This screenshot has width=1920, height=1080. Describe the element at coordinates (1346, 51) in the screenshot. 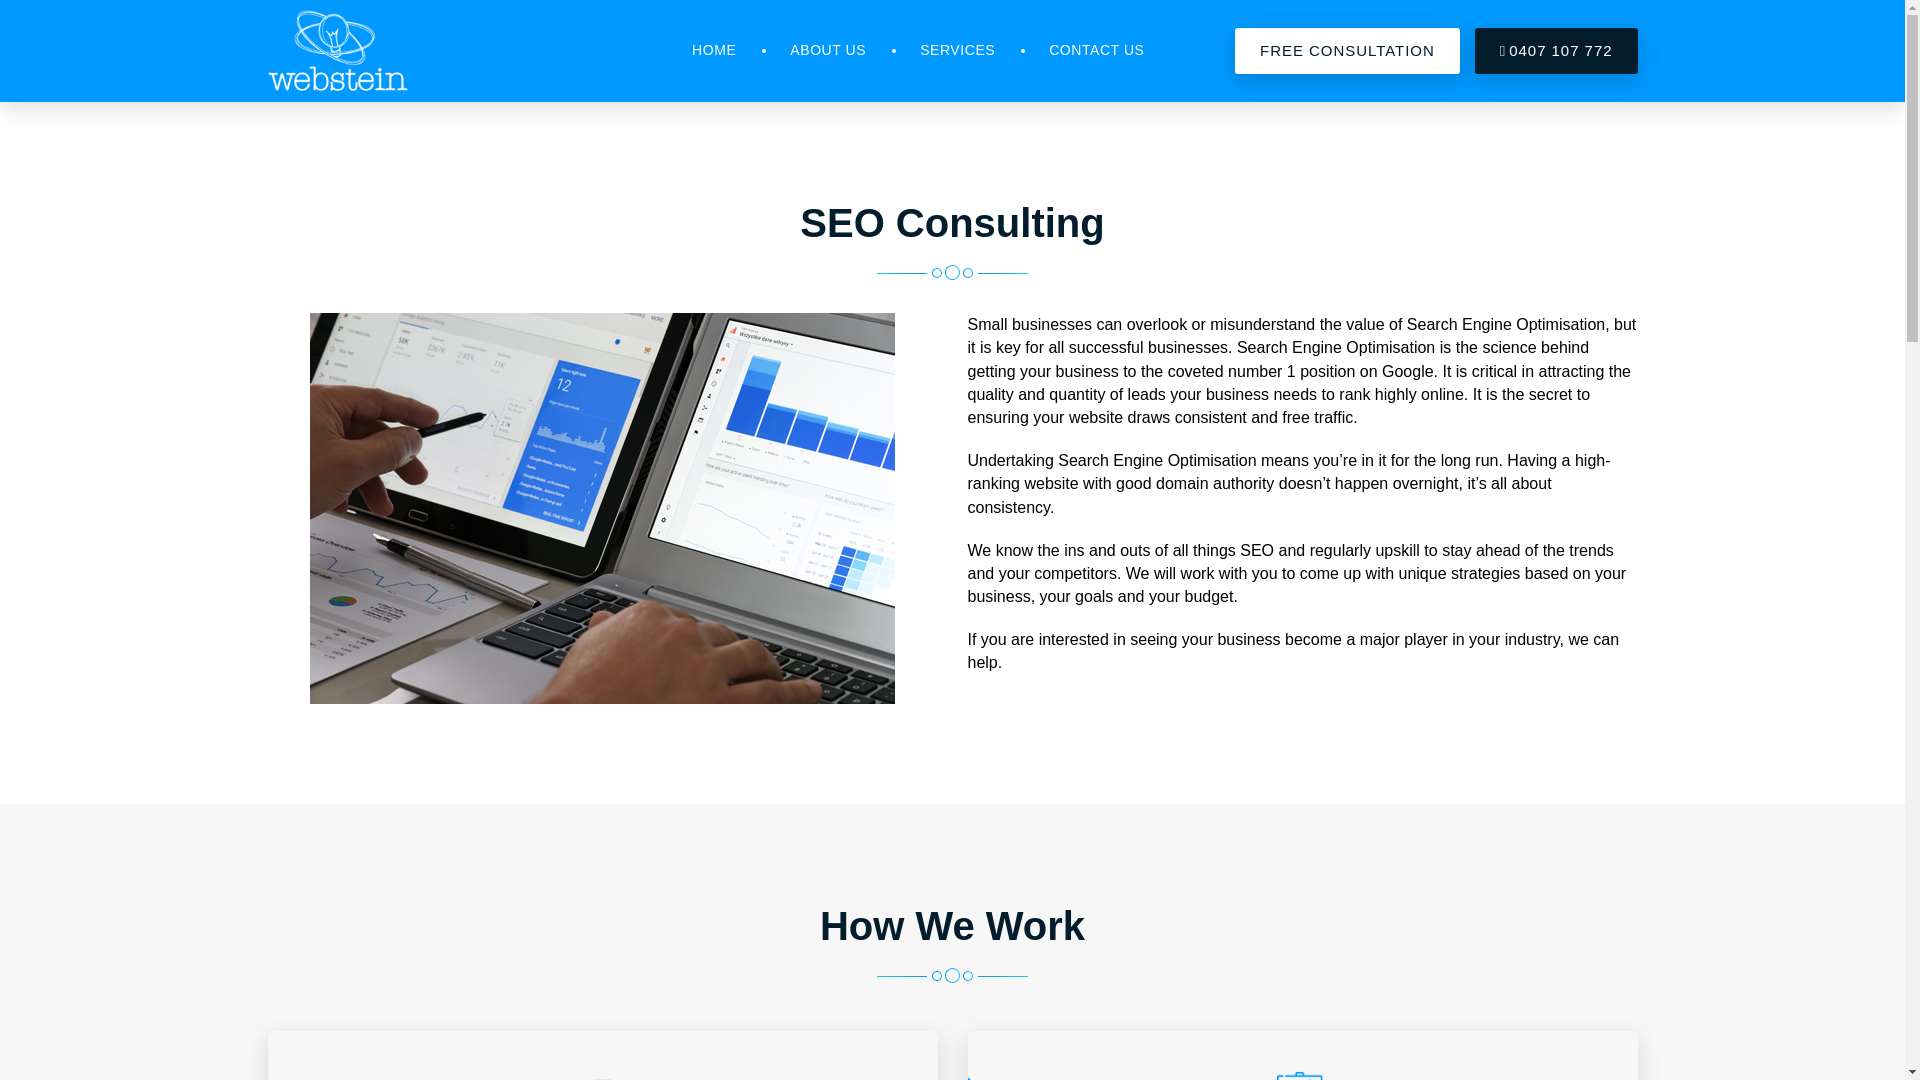

I see `FREE CONSULTATION` at that location.